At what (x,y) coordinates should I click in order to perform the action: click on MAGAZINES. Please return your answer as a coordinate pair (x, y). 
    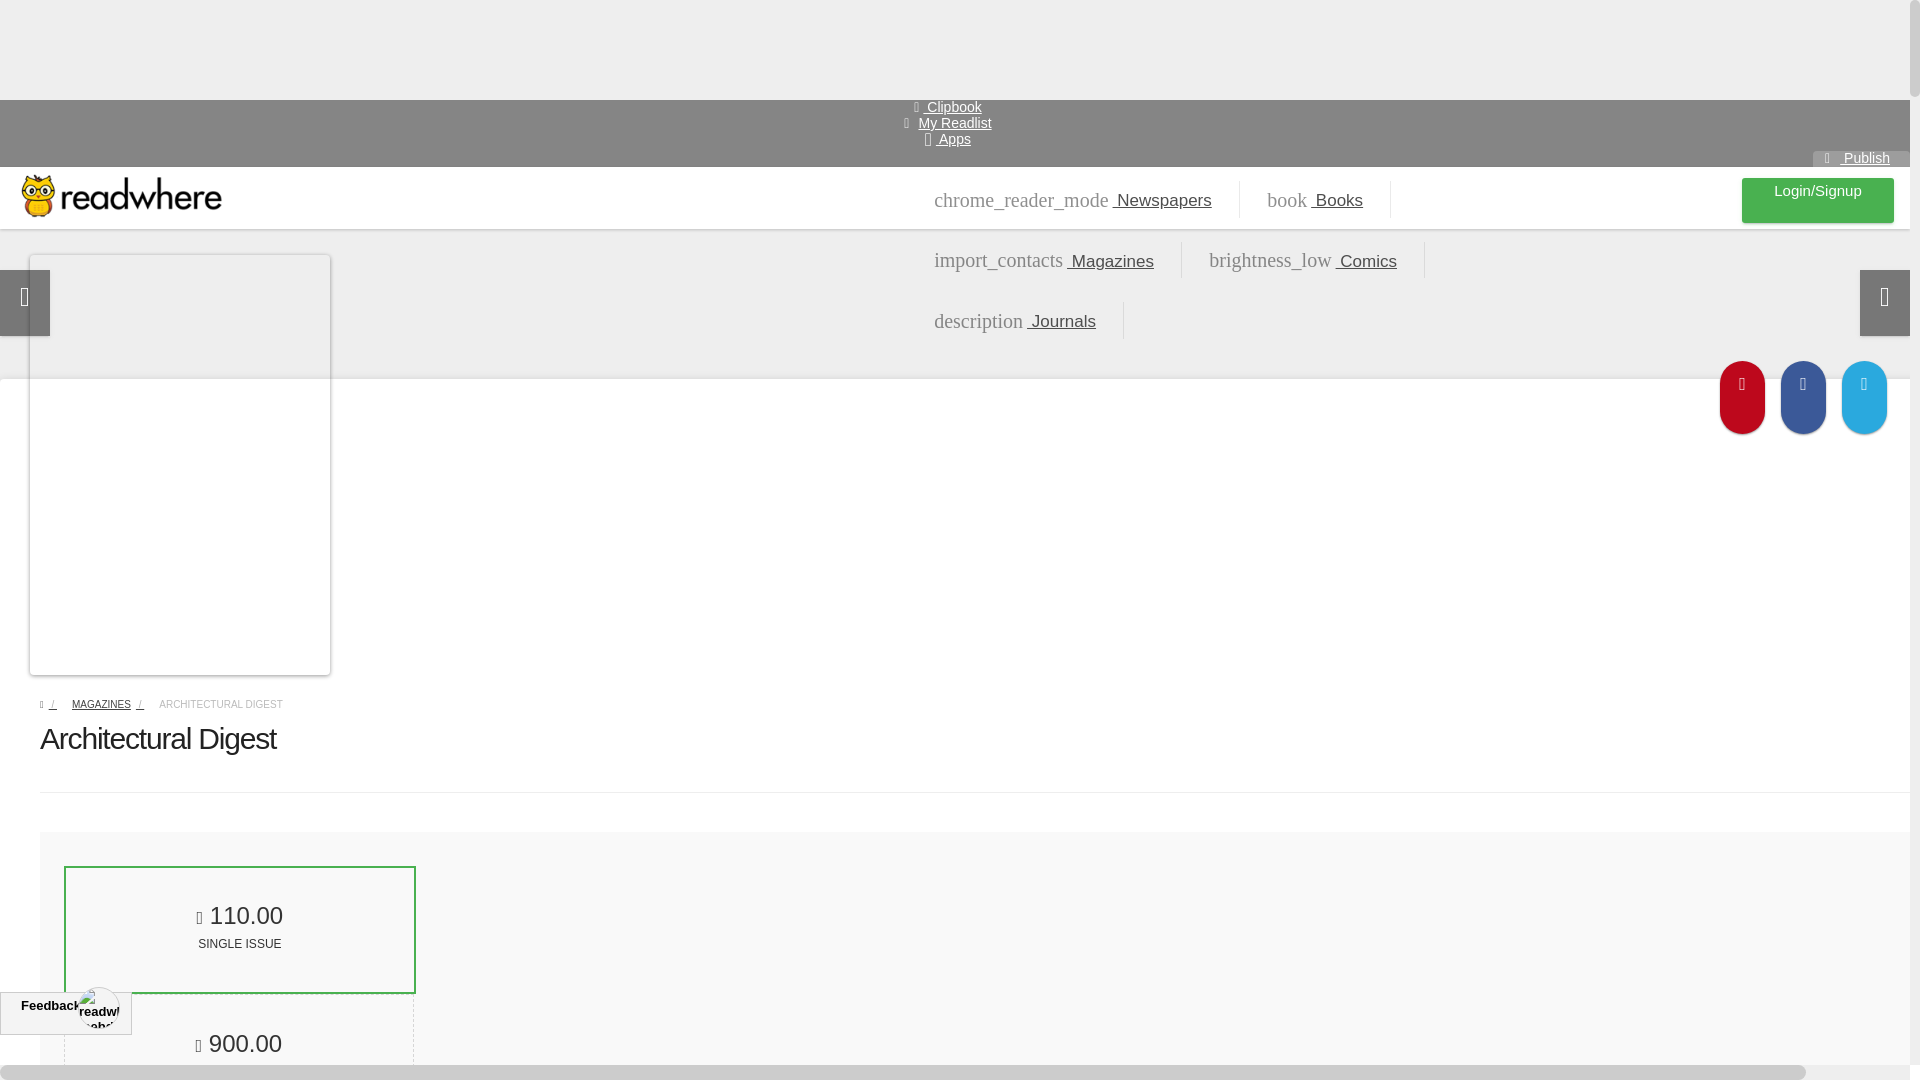
    Looking at the image, I should click on (1014, 320).